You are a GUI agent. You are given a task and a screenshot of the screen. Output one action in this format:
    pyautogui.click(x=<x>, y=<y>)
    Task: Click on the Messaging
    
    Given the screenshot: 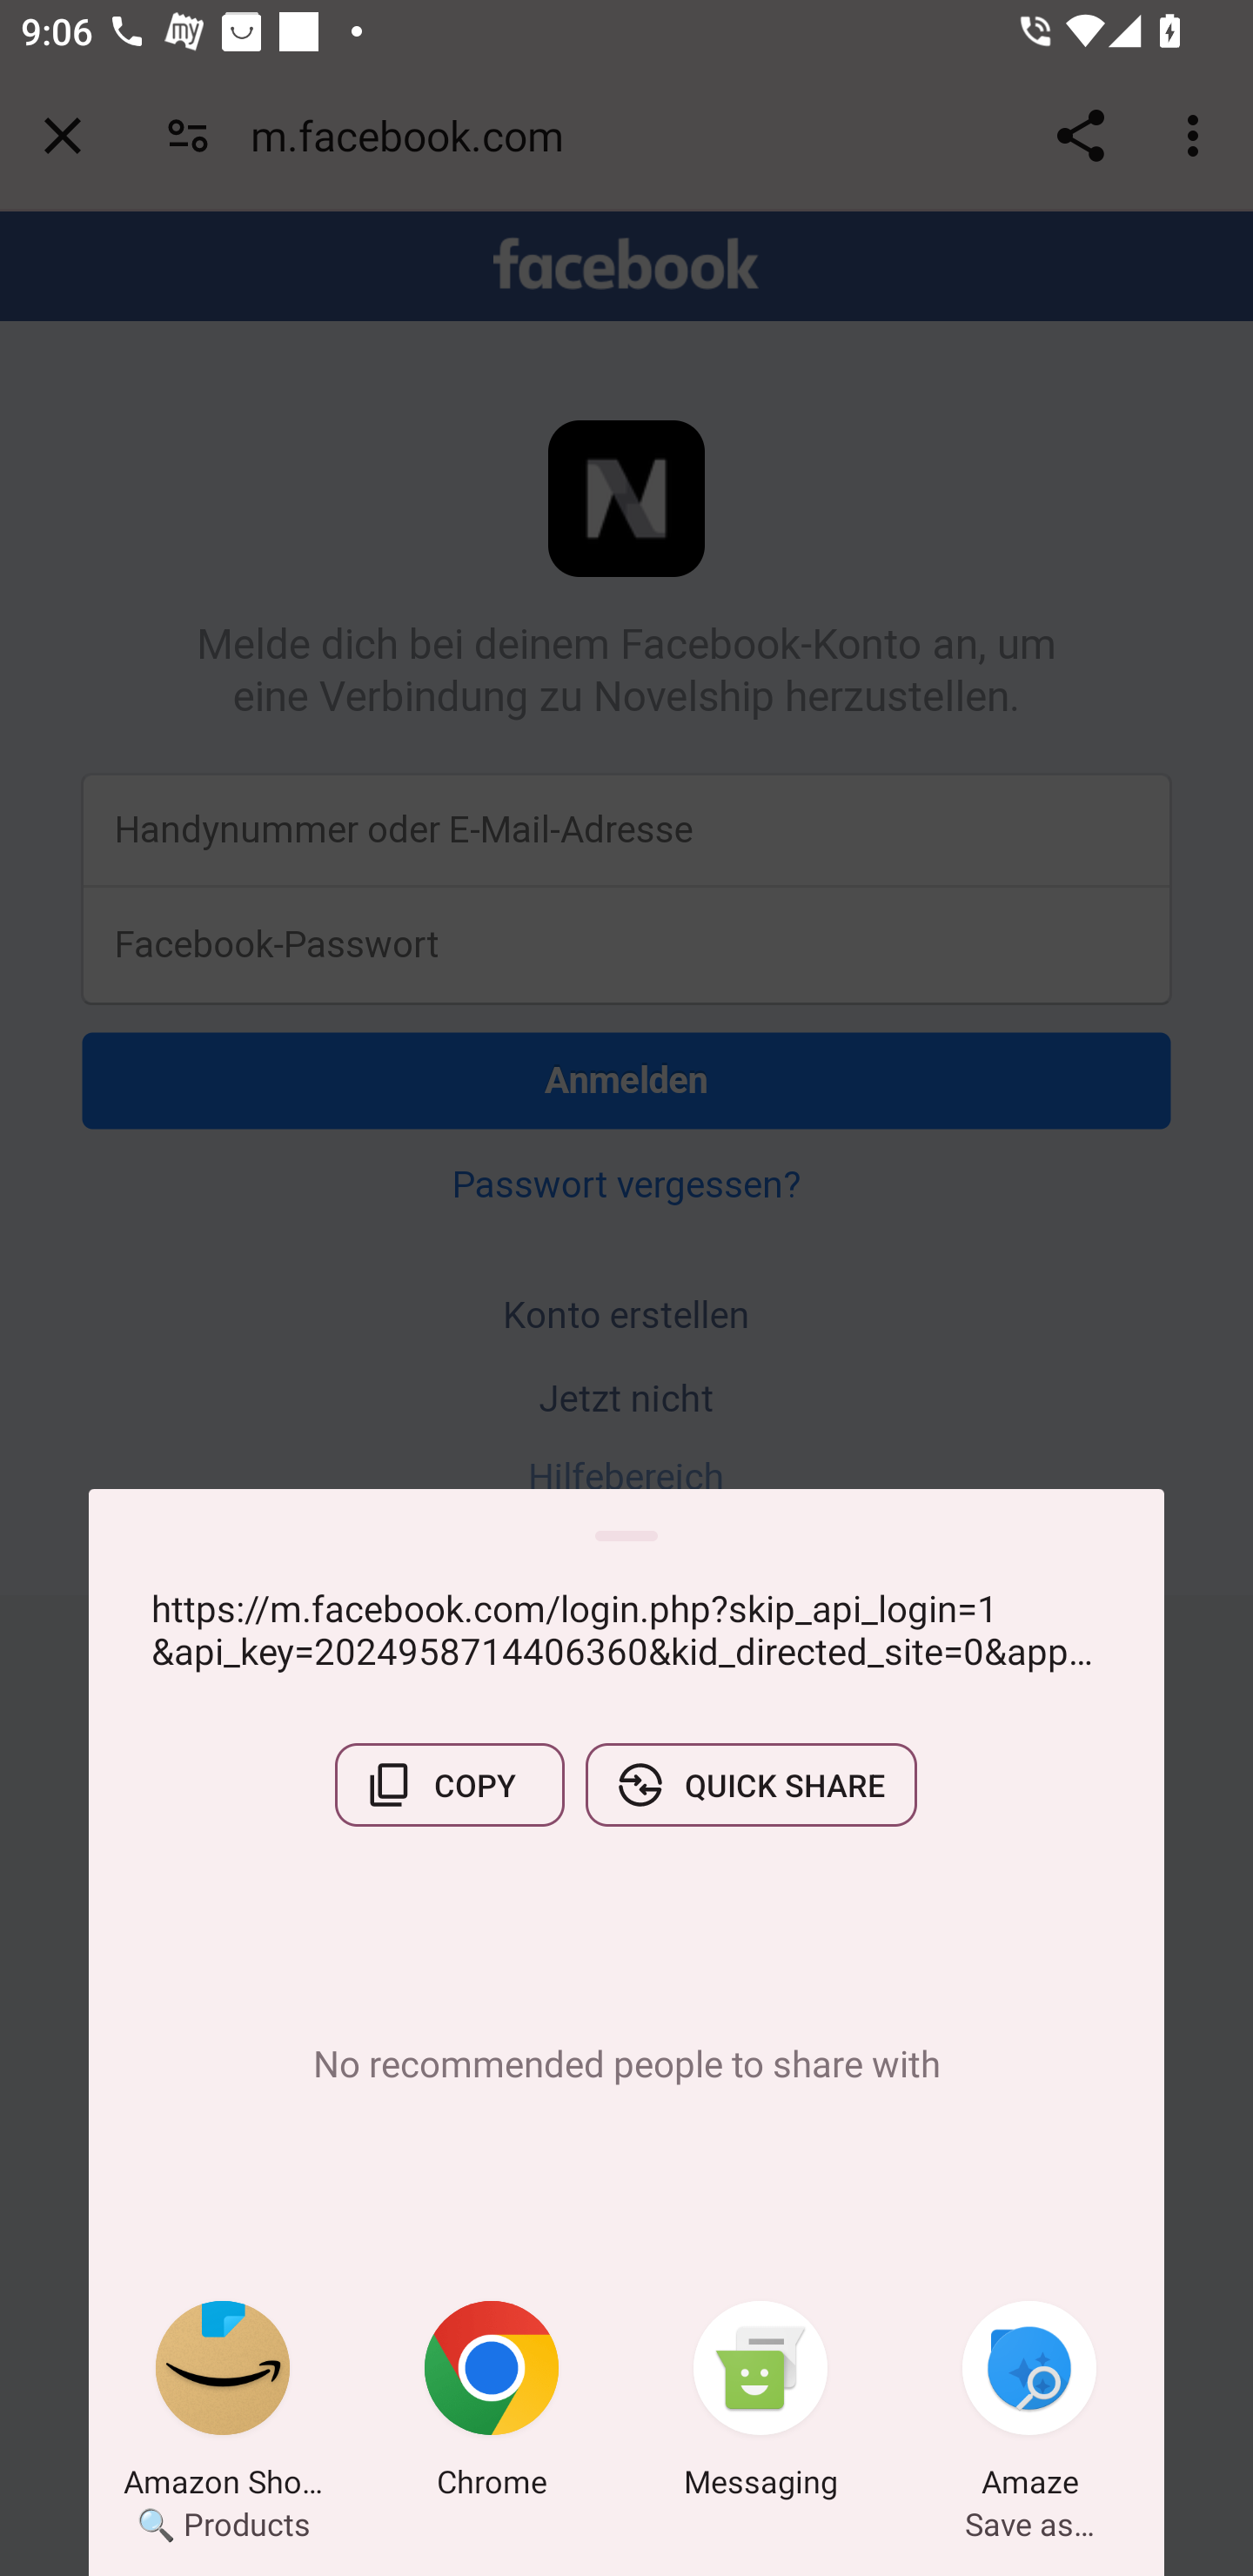 What is the action you would take?
    pyautogui.click(x=761, y=2405)
    